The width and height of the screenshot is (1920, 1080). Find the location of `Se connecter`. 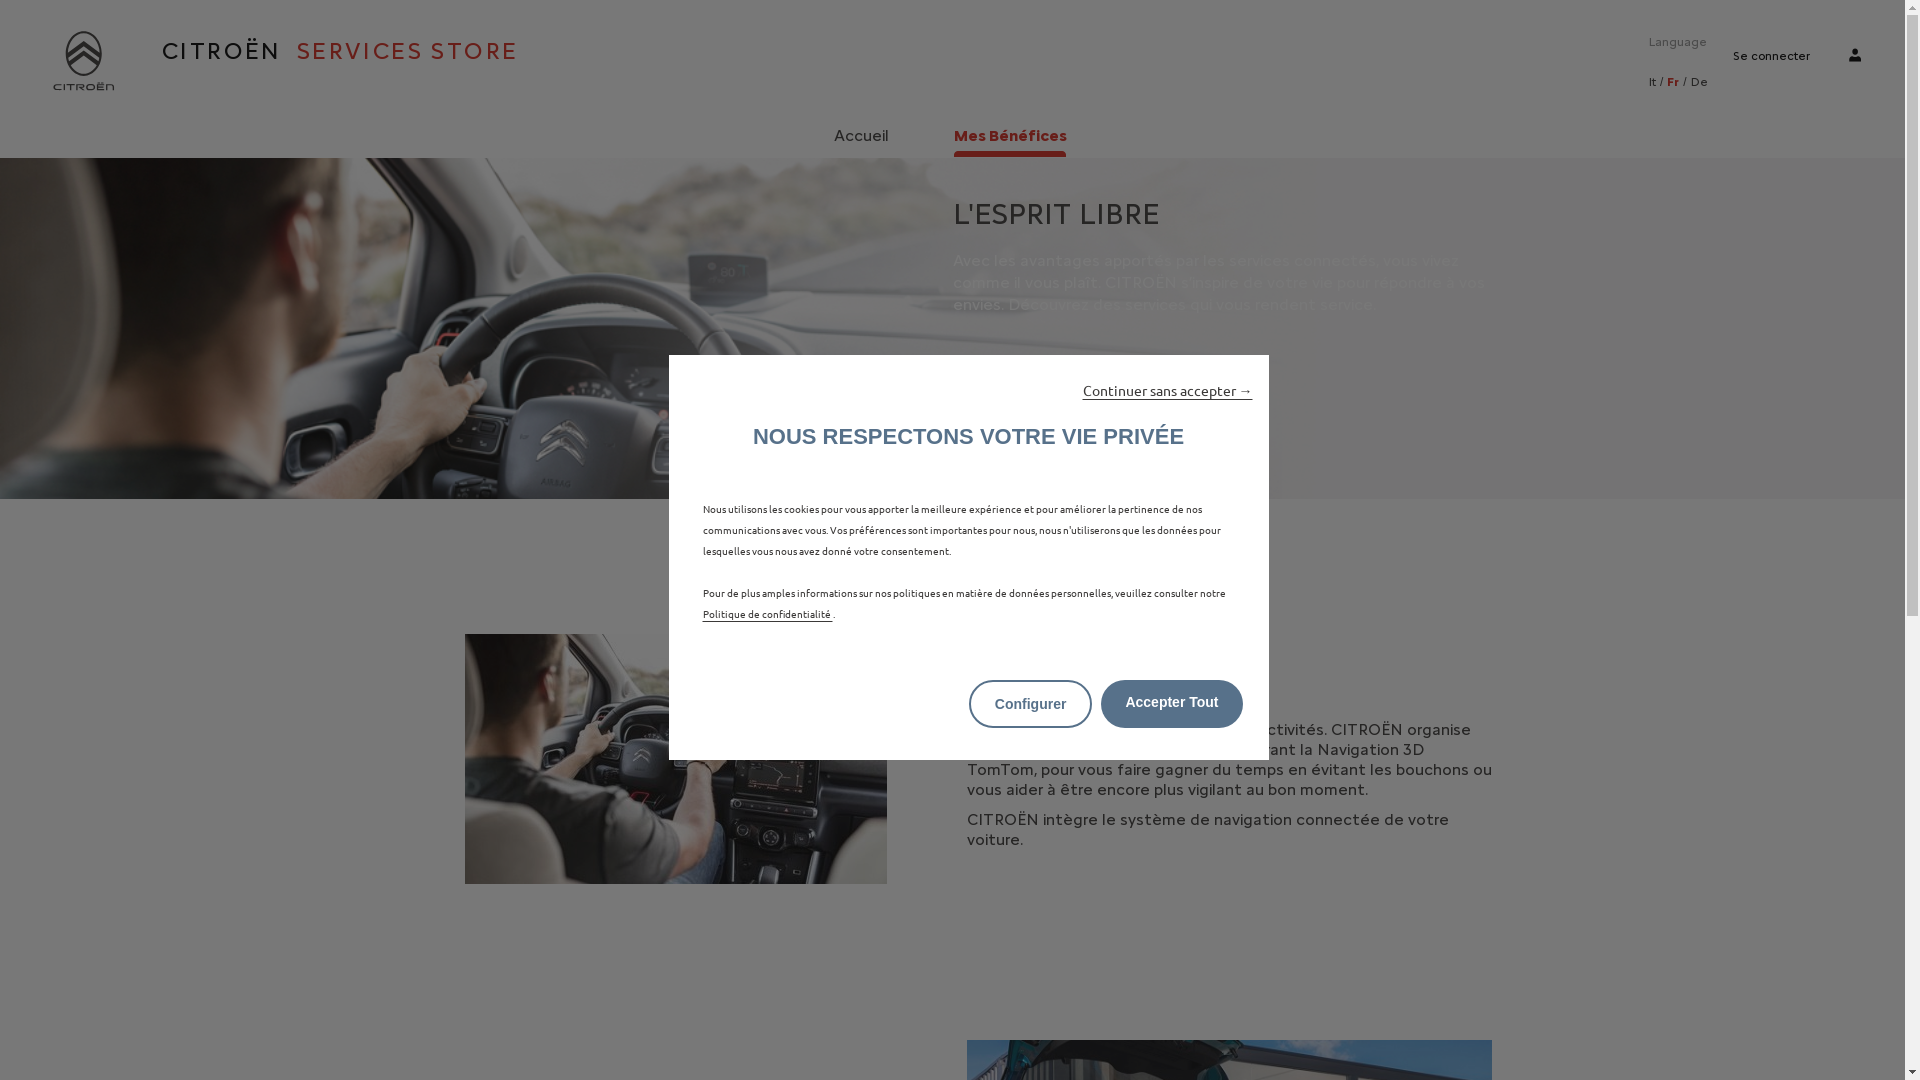

Se connecter is located at coordinates (1772, 56).